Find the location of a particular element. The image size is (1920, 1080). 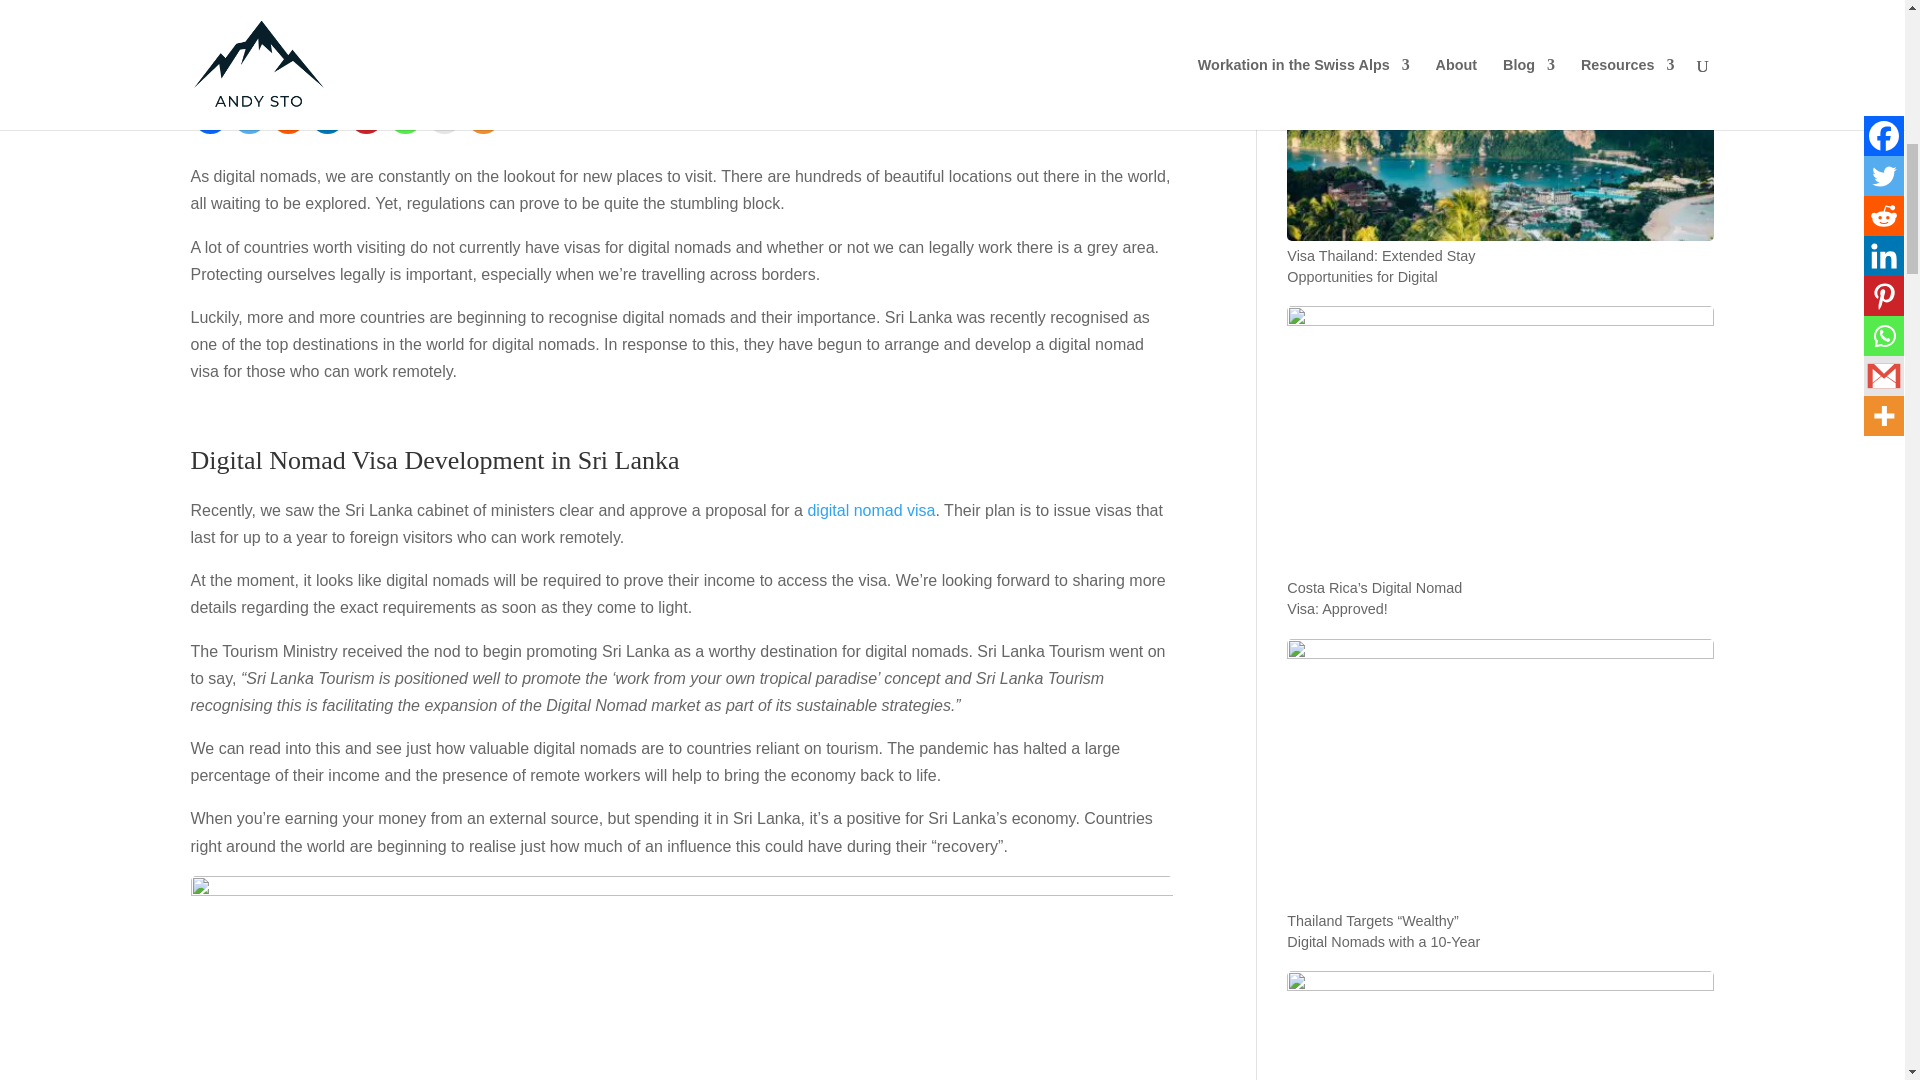

Pinterest is located at coordinates (364, 116).